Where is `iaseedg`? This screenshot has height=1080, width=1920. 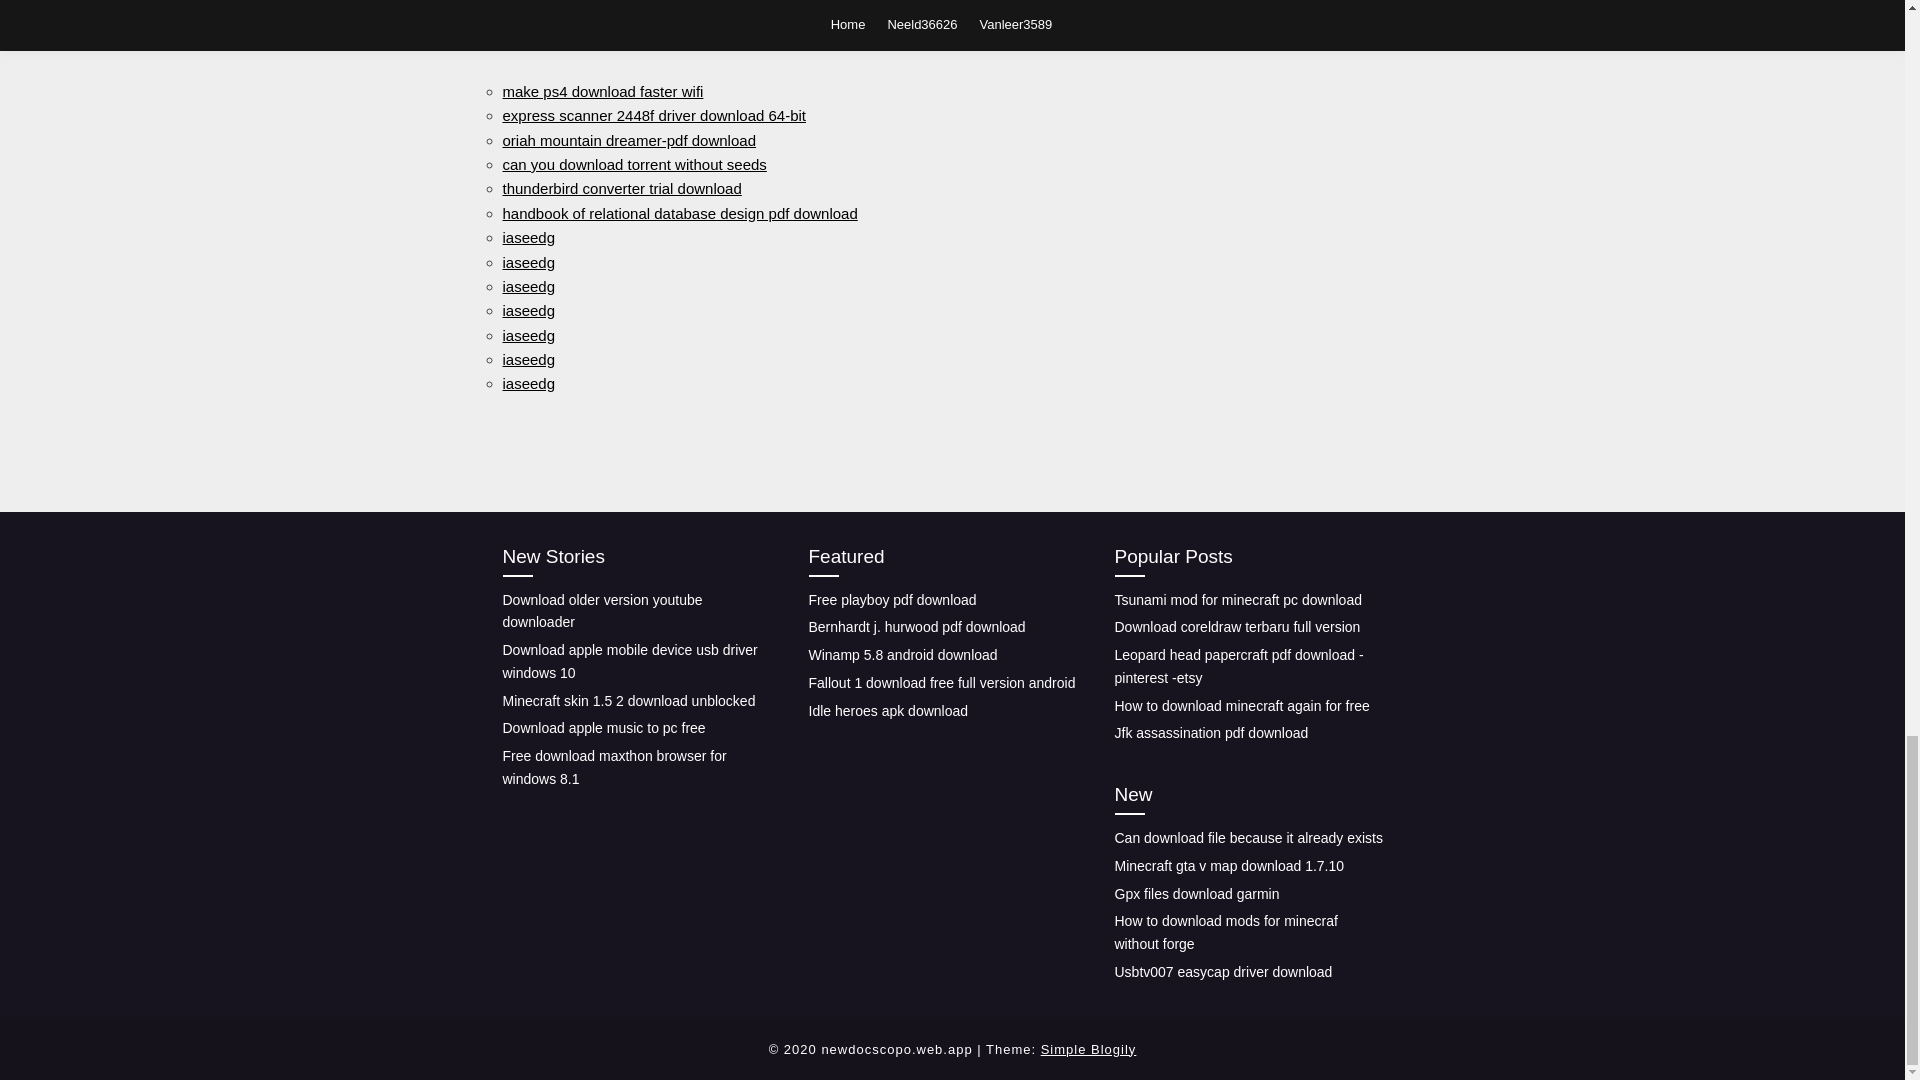 iaseedg is located at coordinates (528, 261).